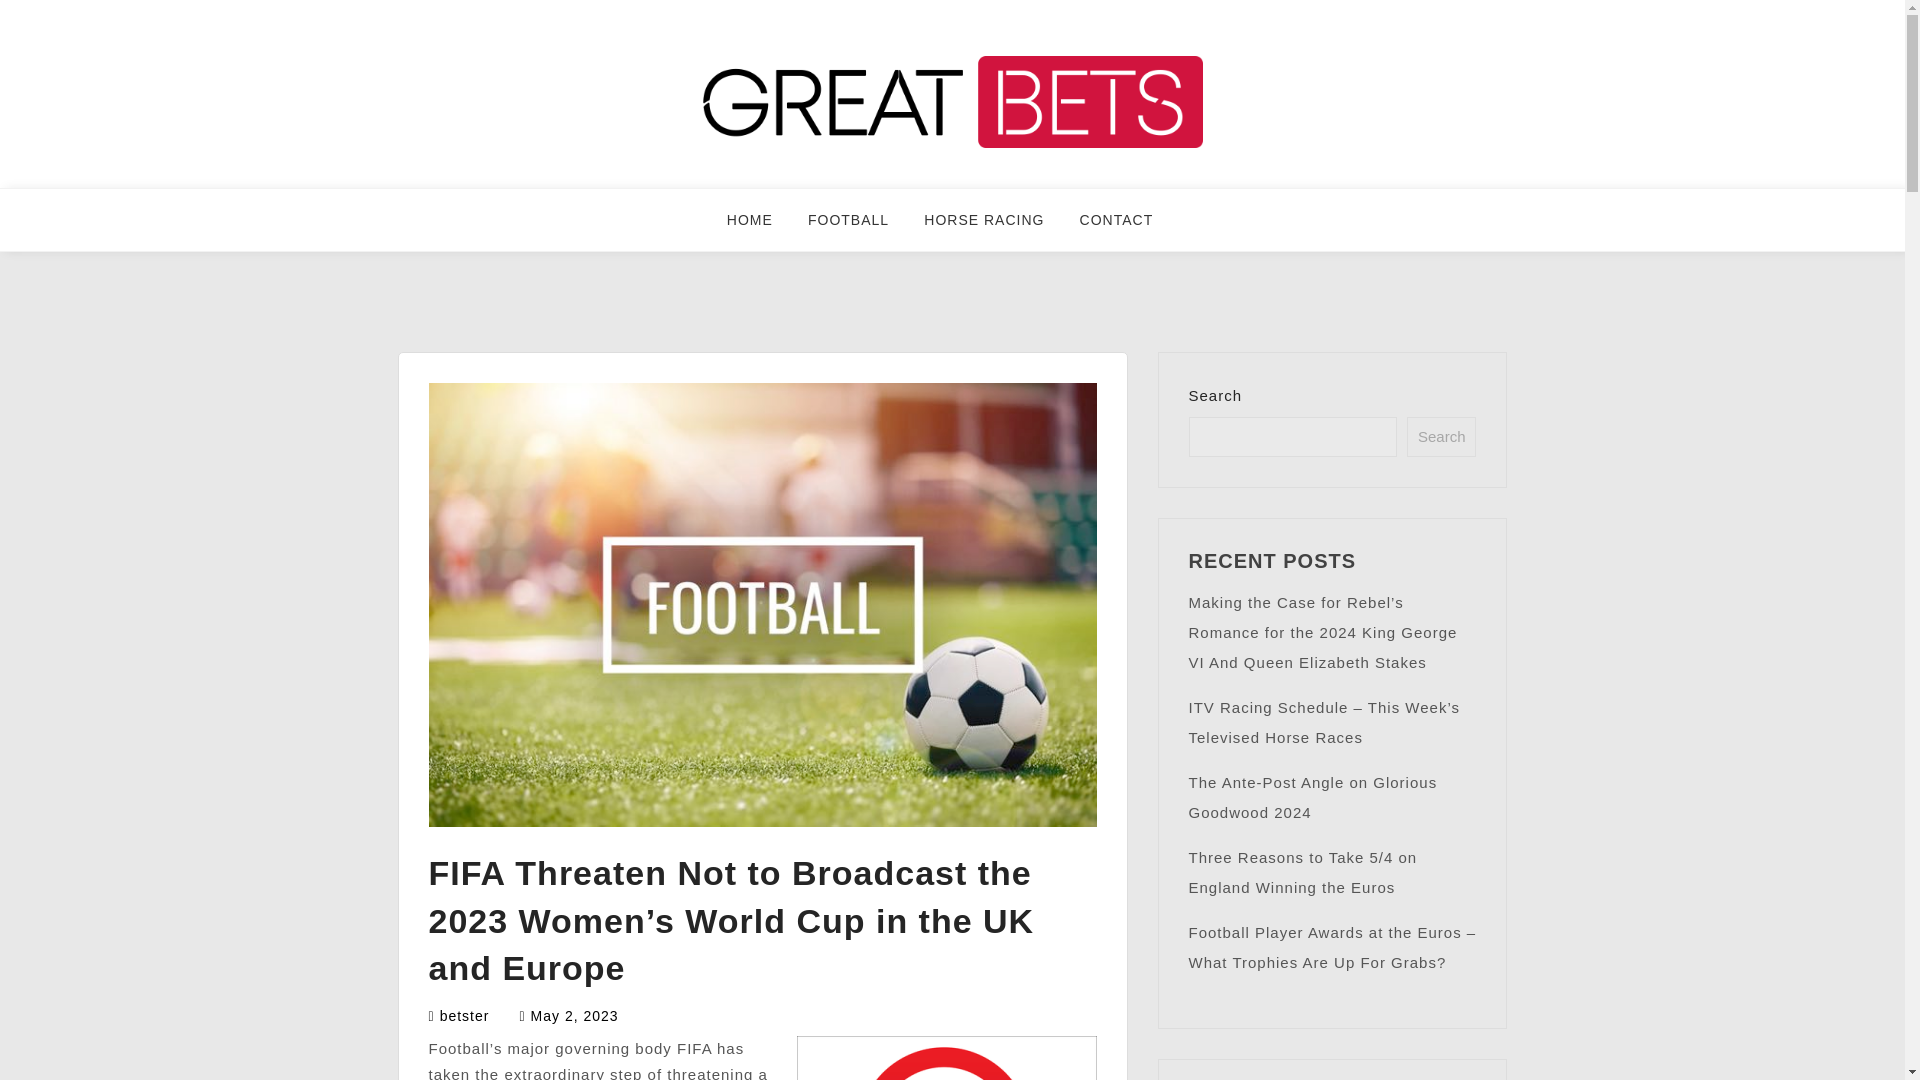  Describe the element at coordinates (996, 228) in the screenshot. I see `HORSE RACING` at that location.